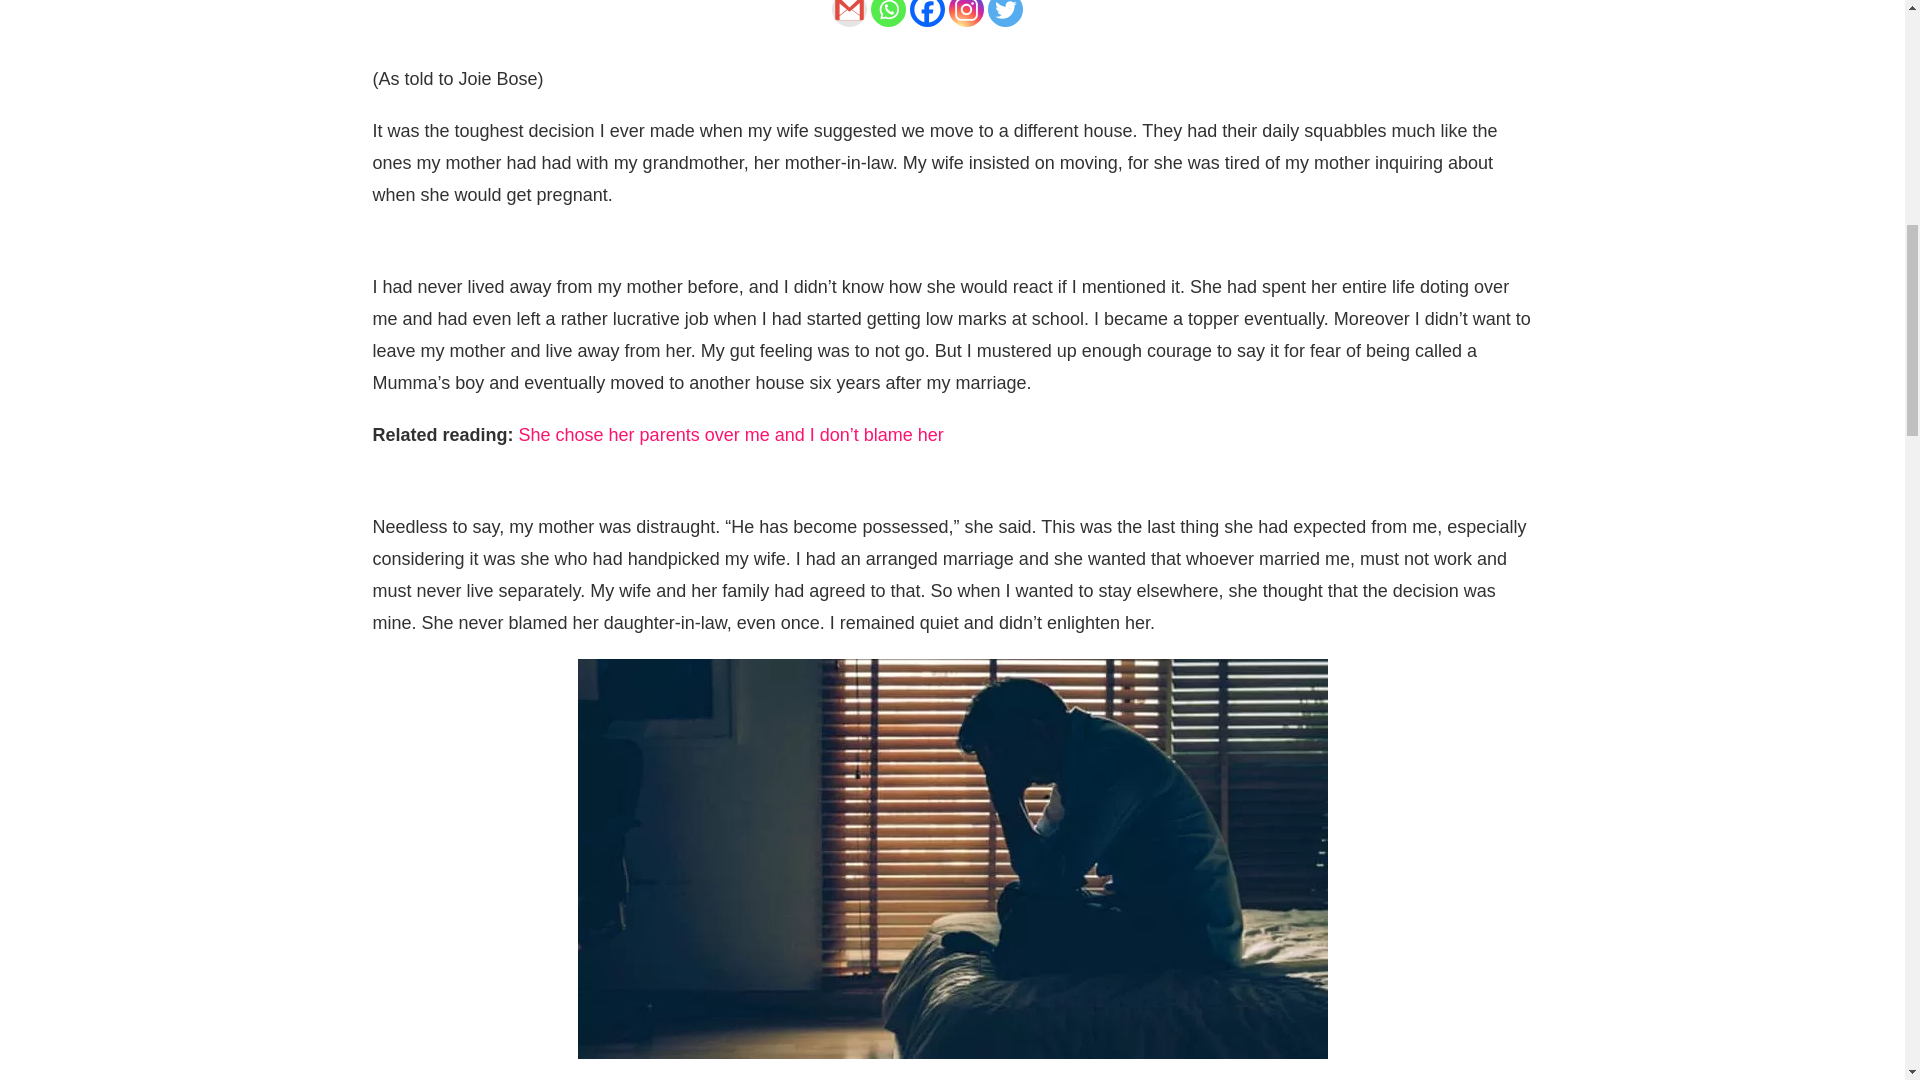 This screenshot has width=1920, height=1080. Describe the element at coordinates (927, 14) in the screenshot. I see `Facebook` at that location.